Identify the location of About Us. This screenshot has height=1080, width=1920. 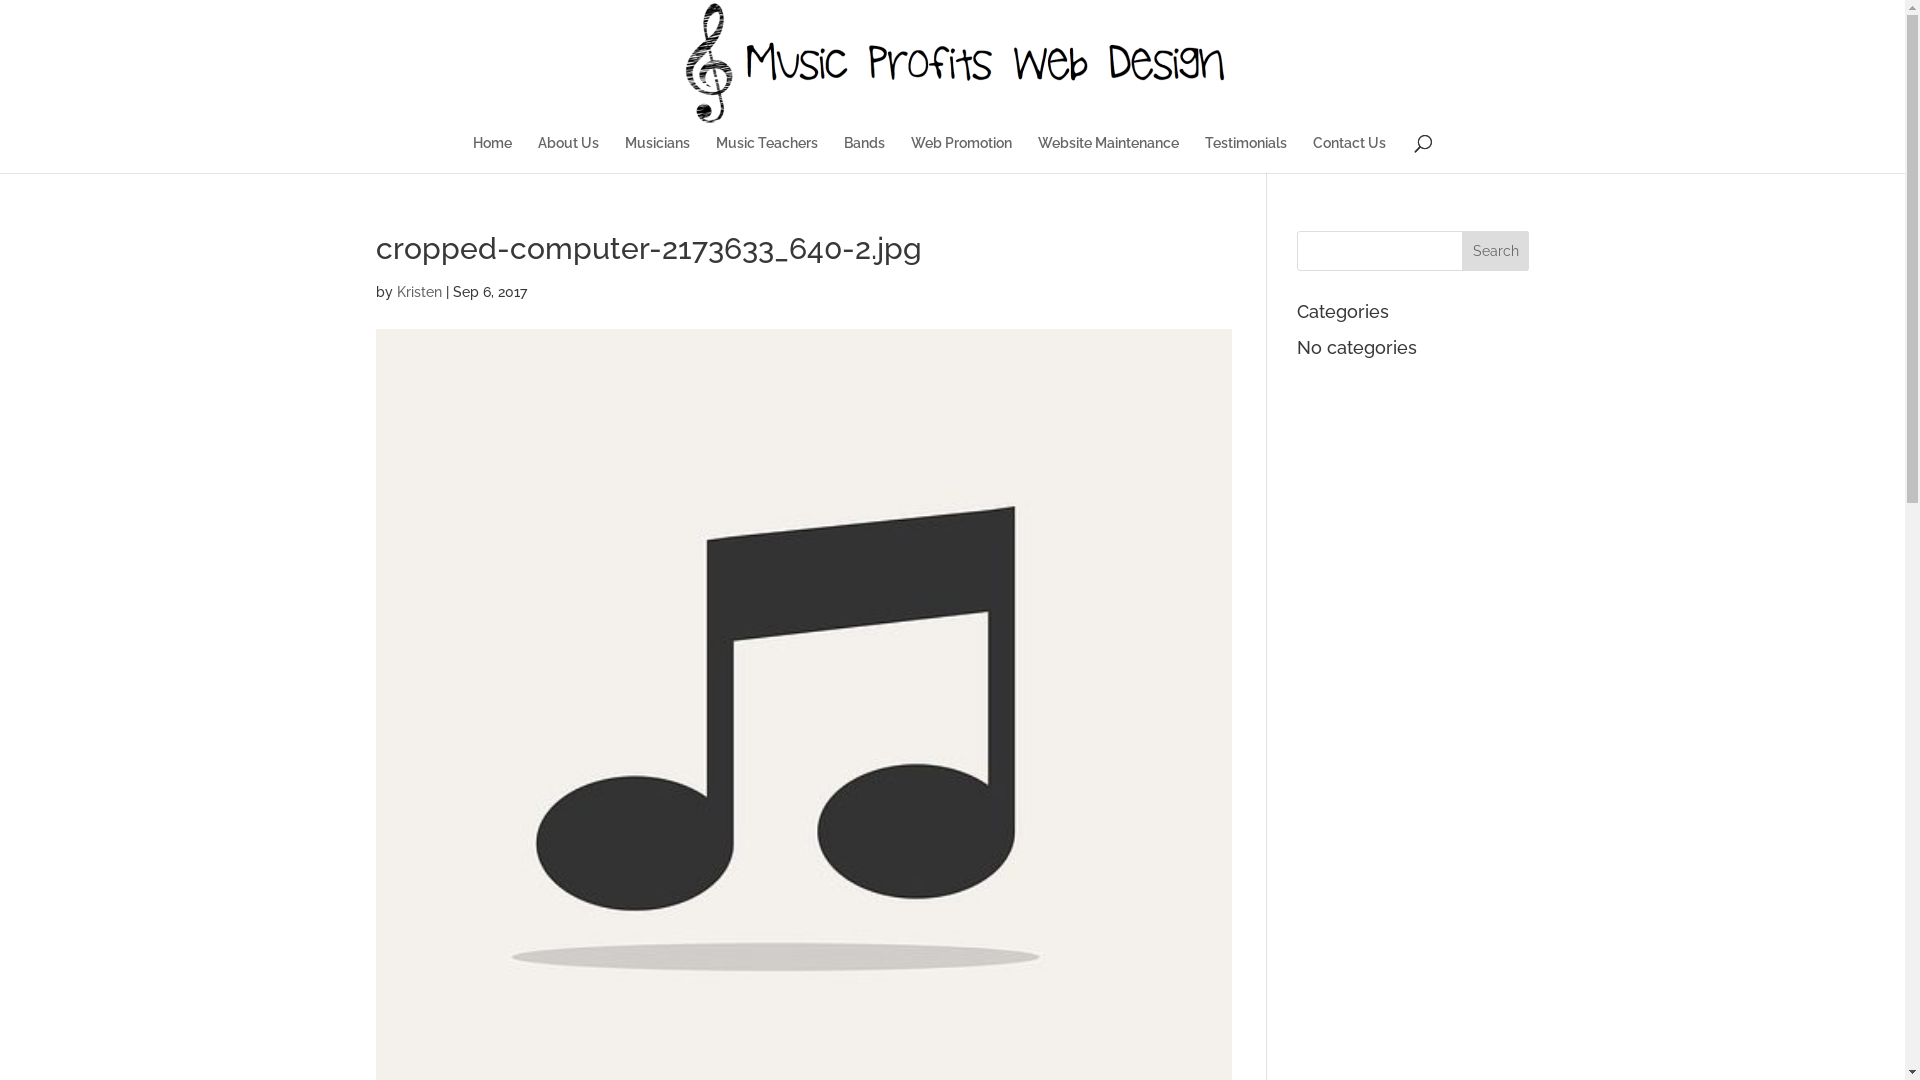
(568, 154).